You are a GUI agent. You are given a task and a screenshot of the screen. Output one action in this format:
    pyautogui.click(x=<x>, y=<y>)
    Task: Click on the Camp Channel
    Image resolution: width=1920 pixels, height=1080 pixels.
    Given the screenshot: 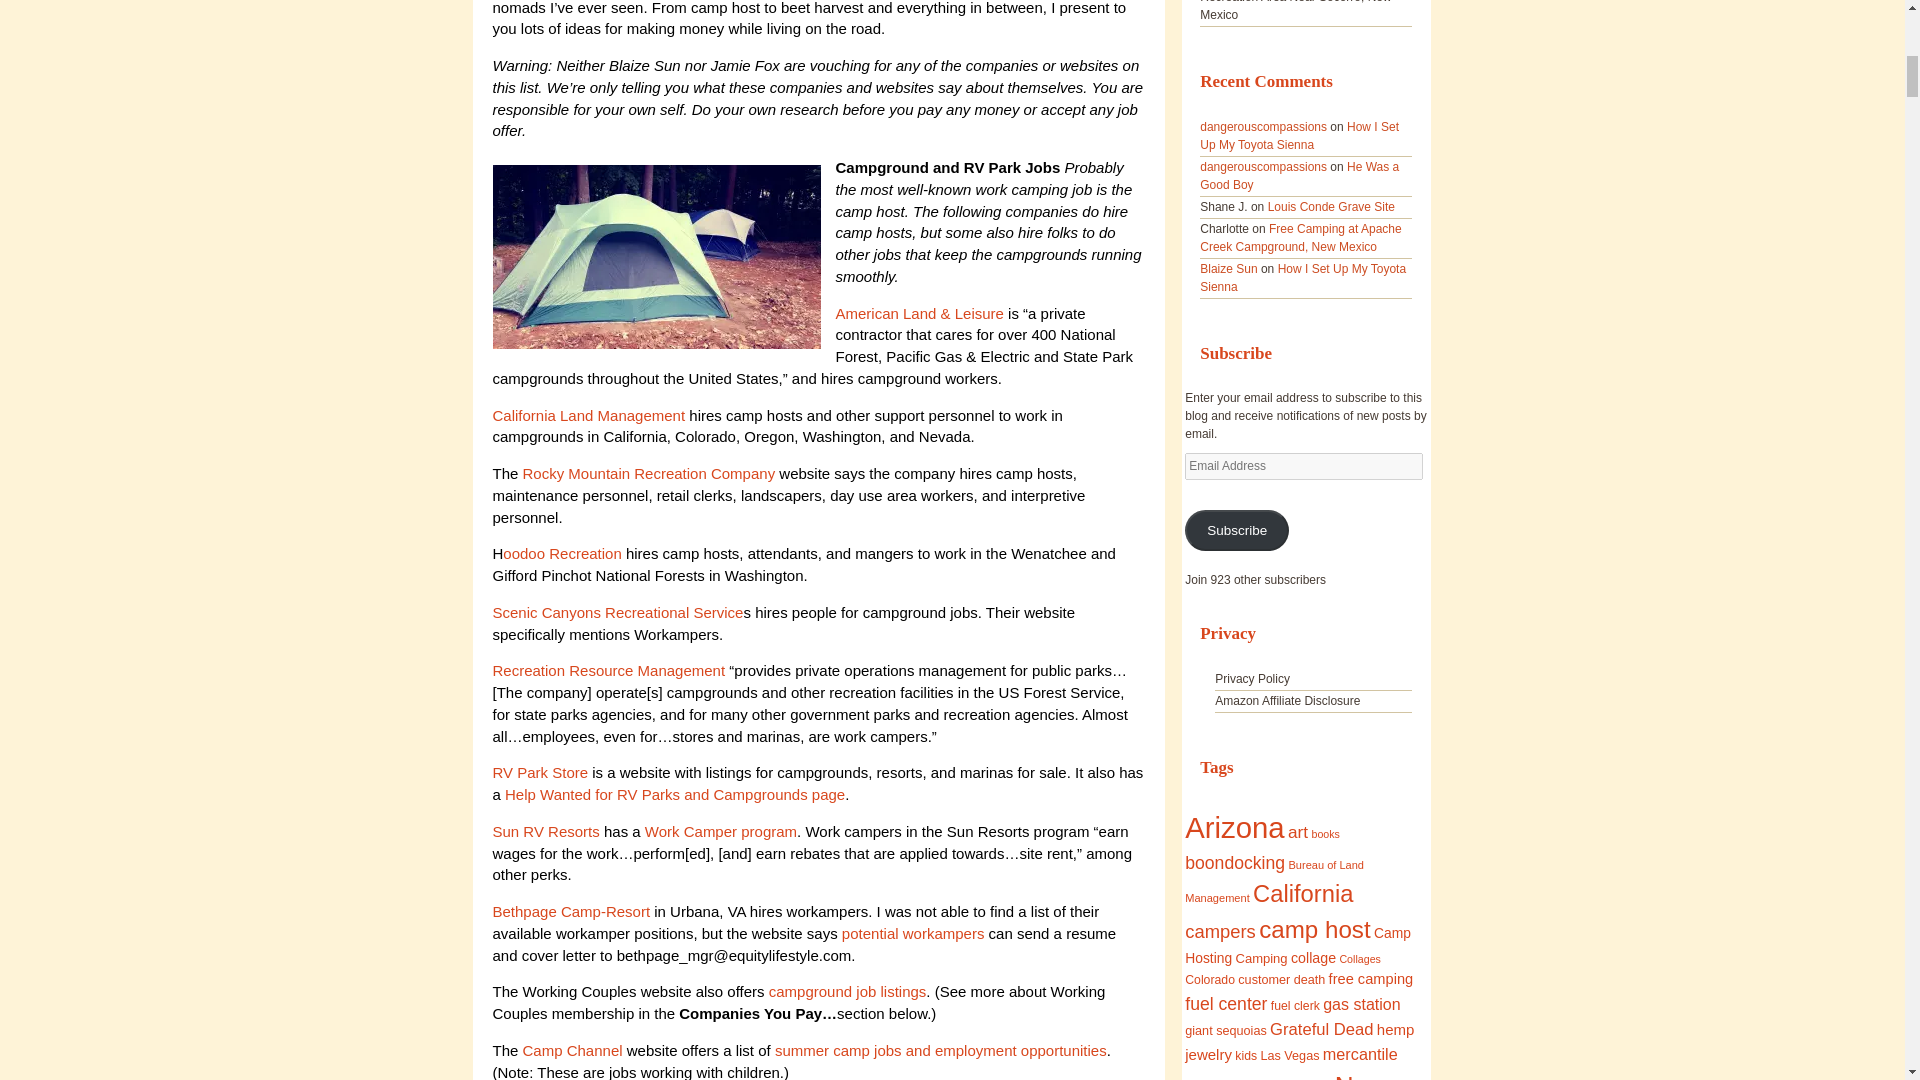 What is the action you would take?
    pyautogui.click(x=572, y=1050)
    